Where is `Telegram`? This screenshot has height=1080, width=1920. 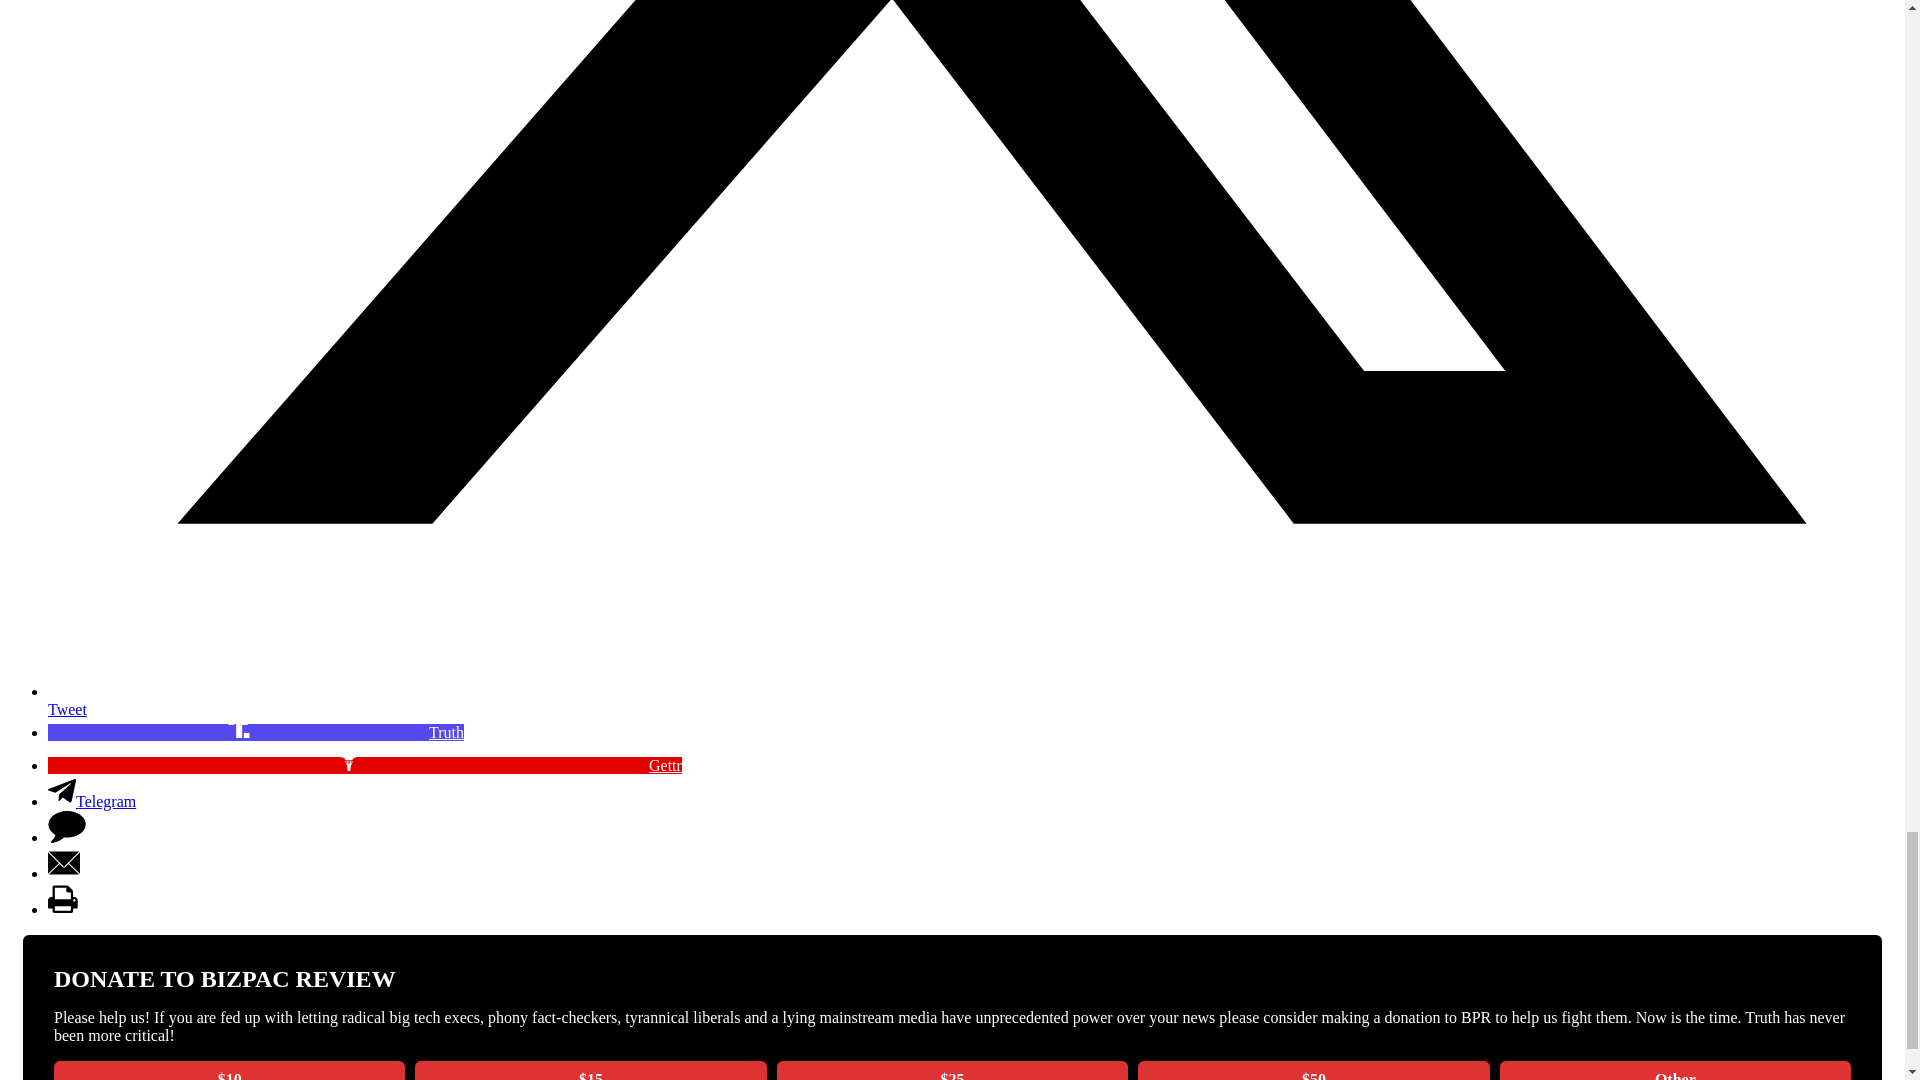 Telegram is located at coordinates (92, 801).